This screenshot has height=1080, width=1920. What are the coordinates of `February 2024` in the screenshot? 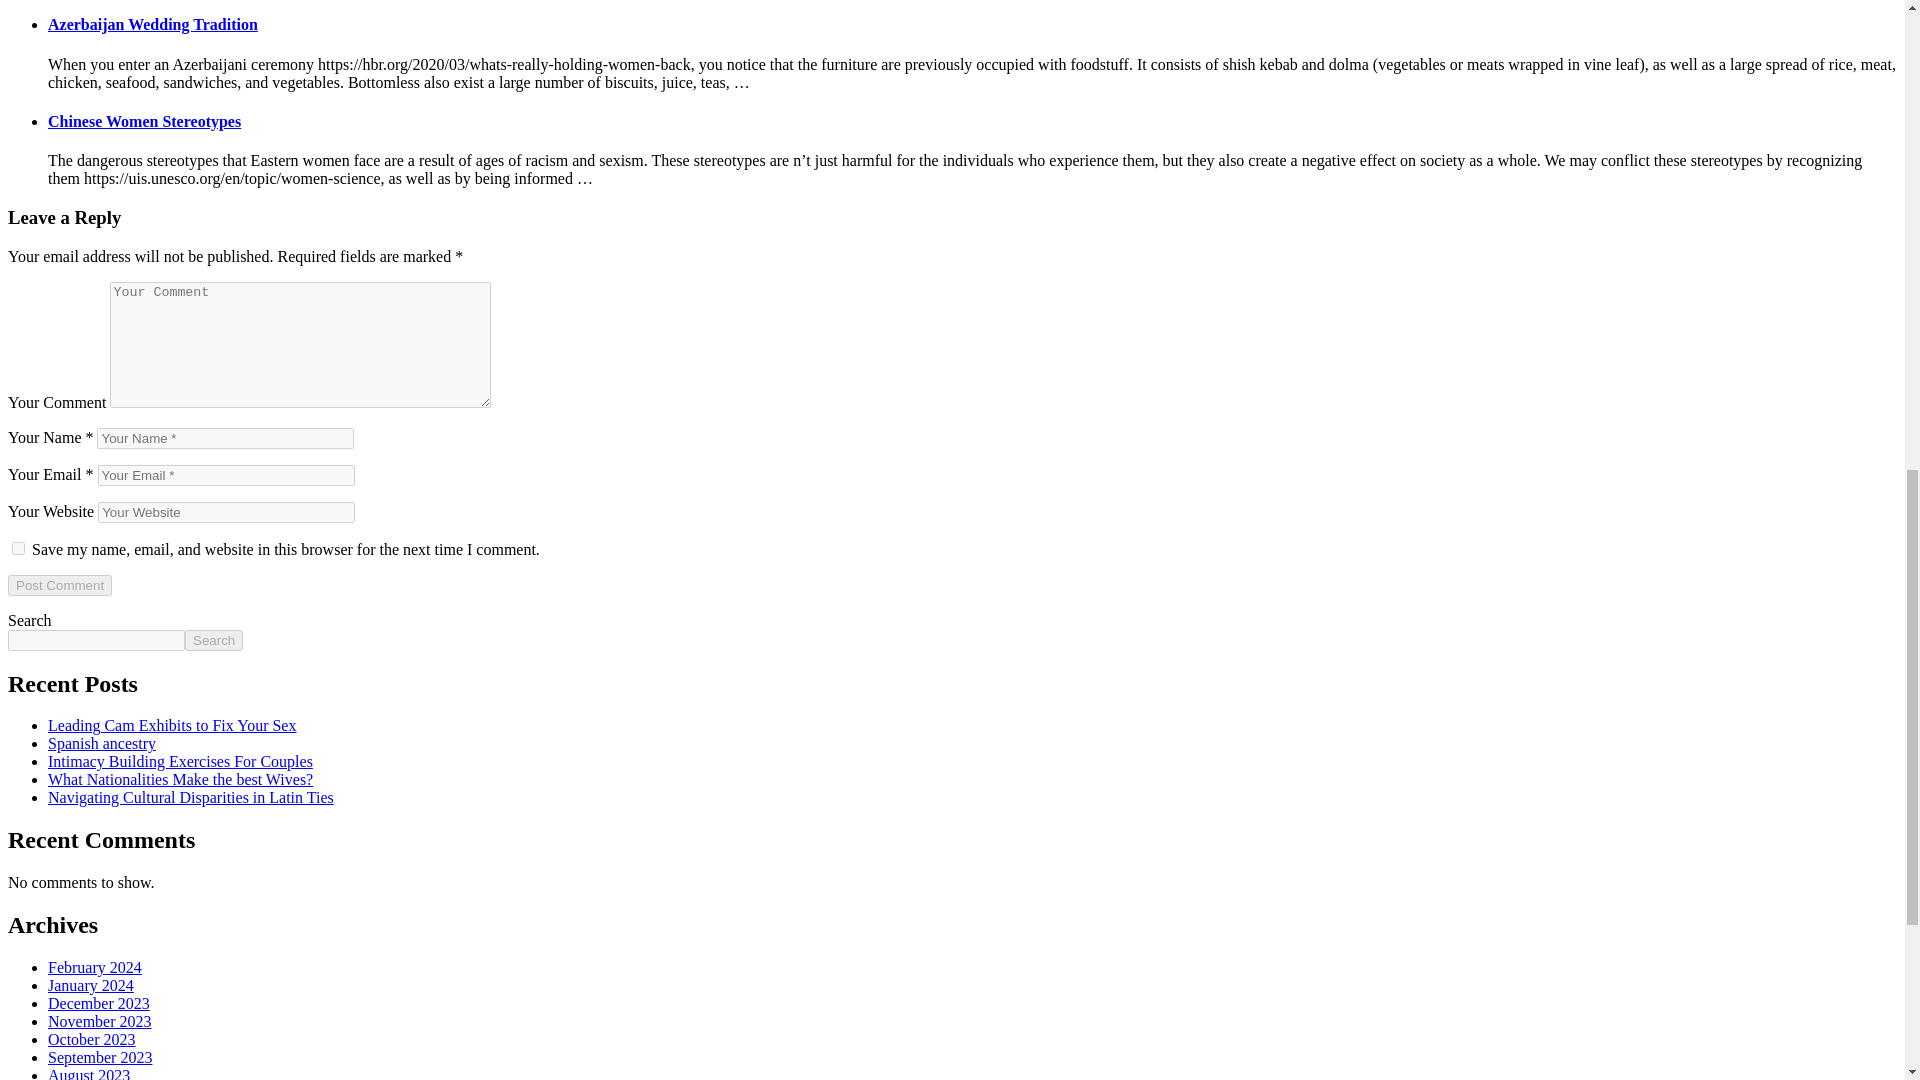 It's located at (95, 968).